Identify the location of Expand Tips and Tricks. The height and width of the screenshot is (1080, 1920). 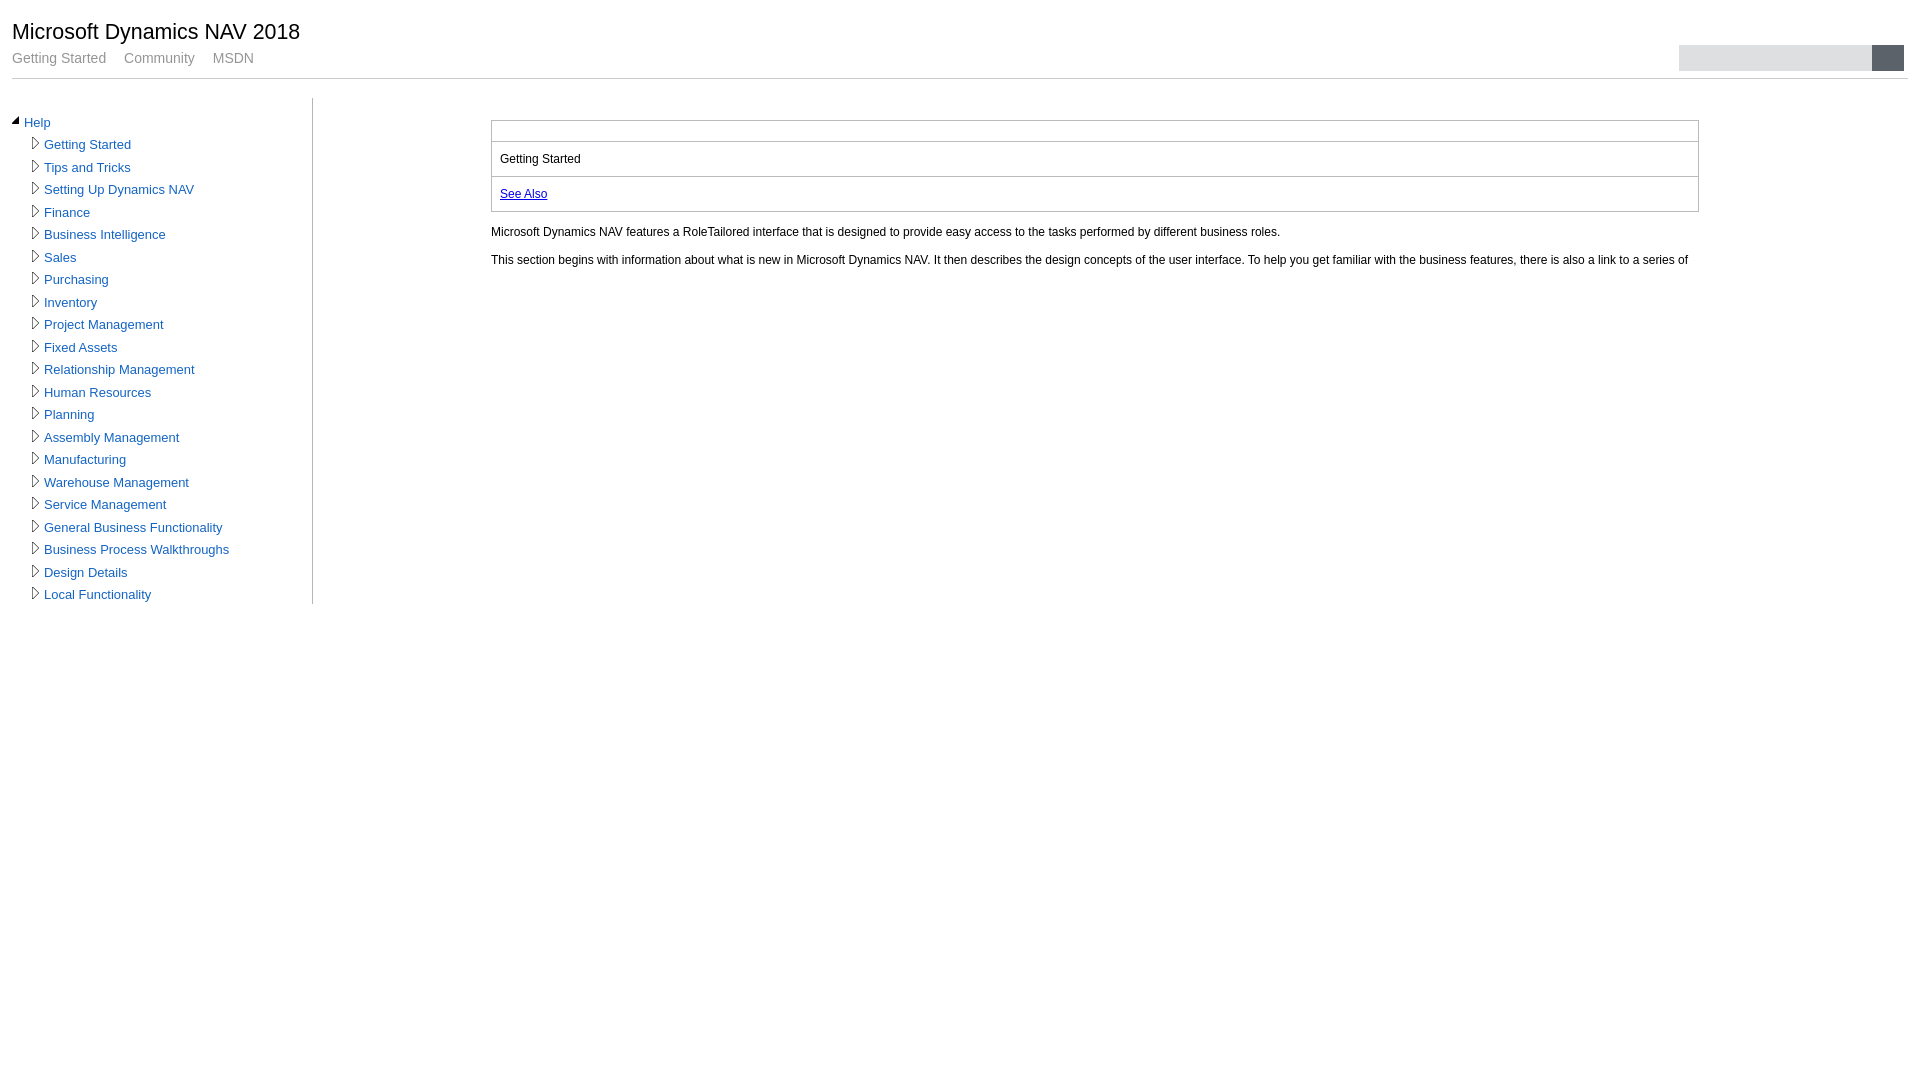
(36, 166).